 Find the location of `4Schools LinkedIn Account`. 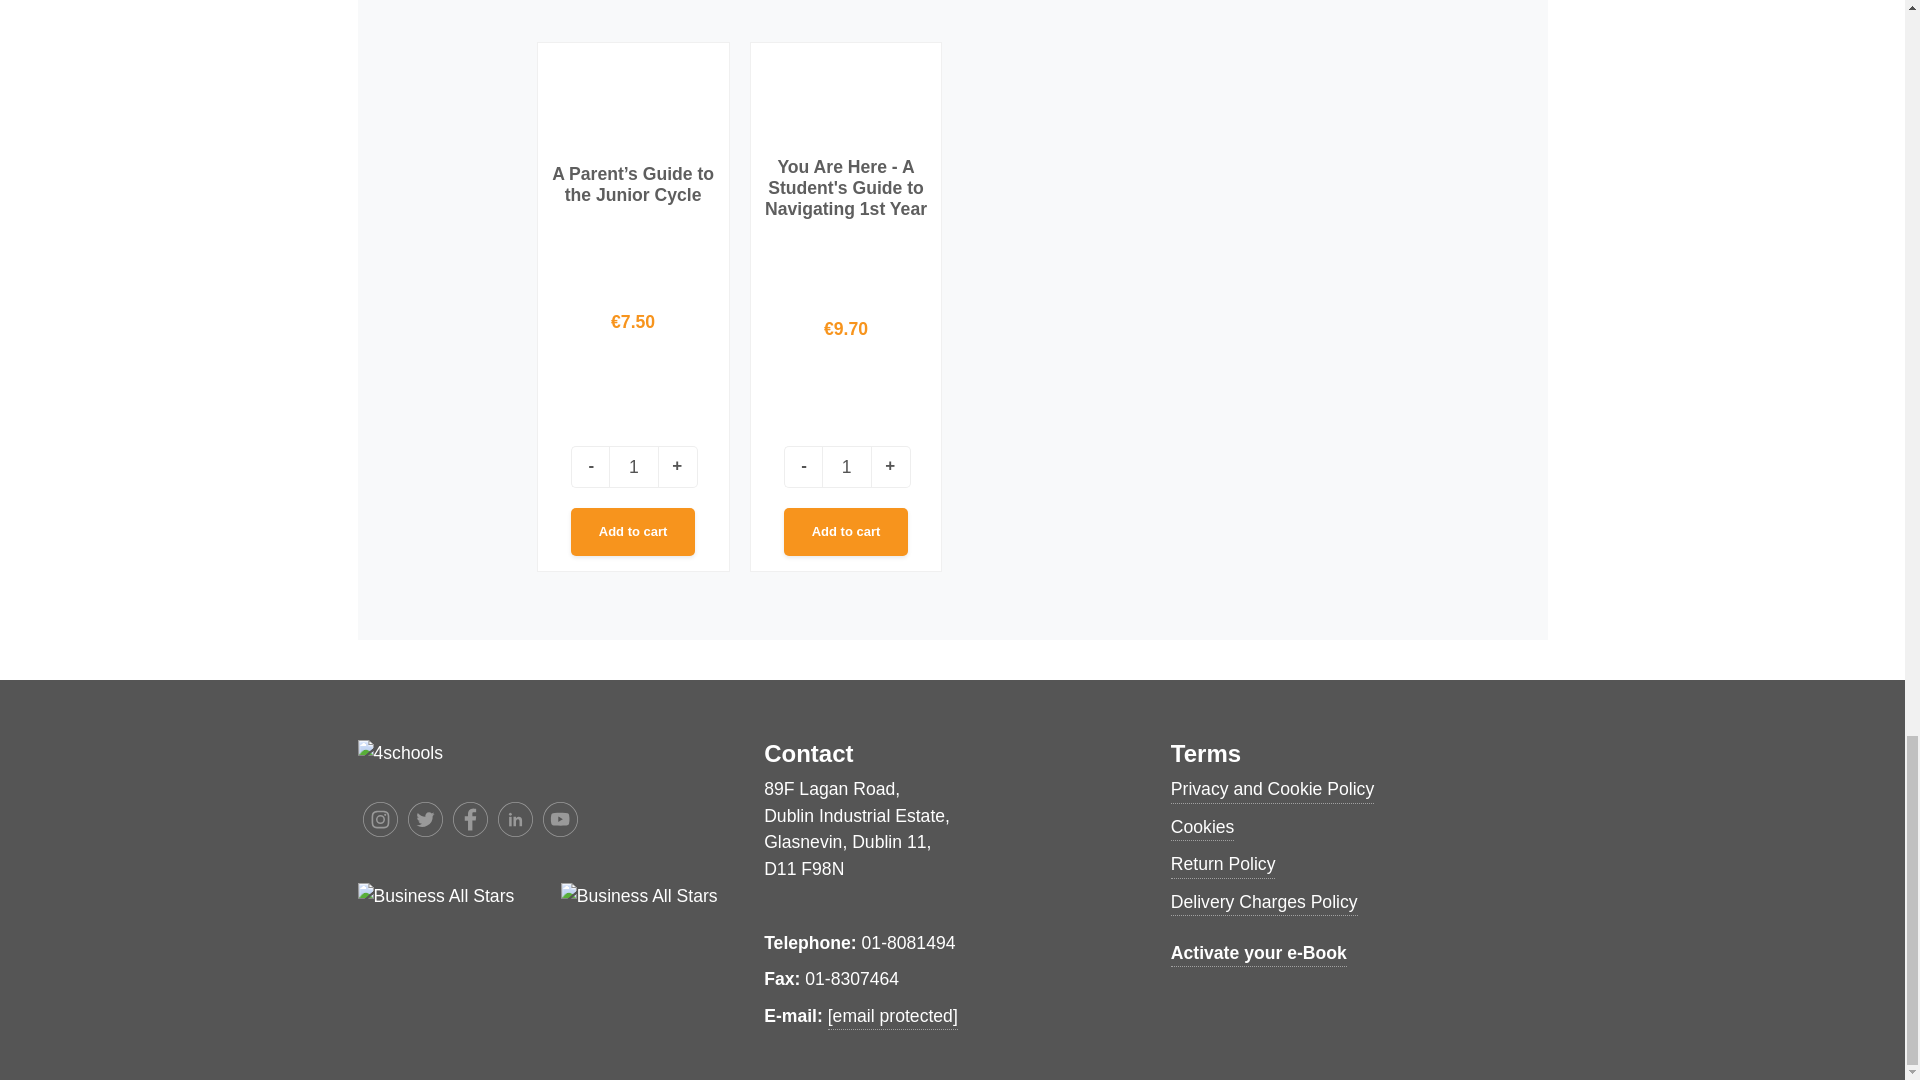

4Schools LinkedIn Account is located at coordinates (515, 820).